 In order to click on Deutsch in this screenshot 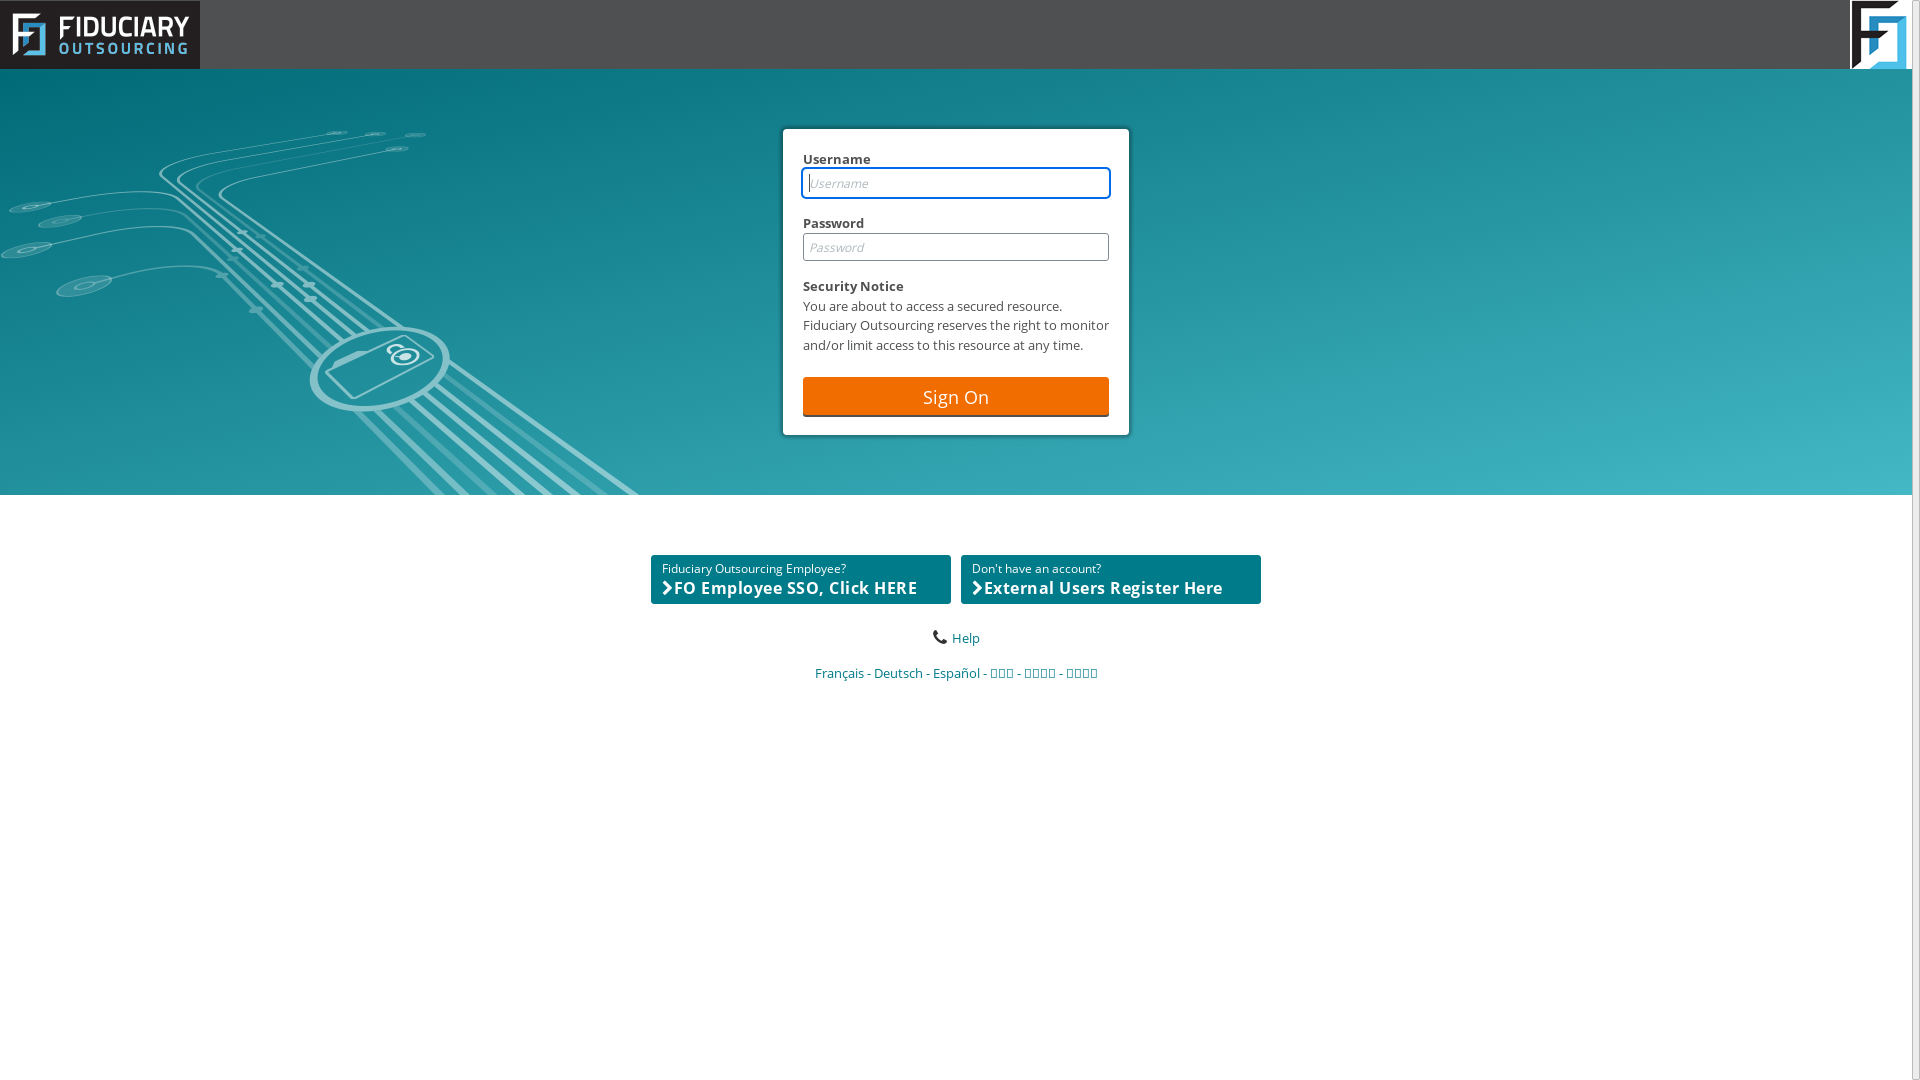, I will do `click(904, 673)`.